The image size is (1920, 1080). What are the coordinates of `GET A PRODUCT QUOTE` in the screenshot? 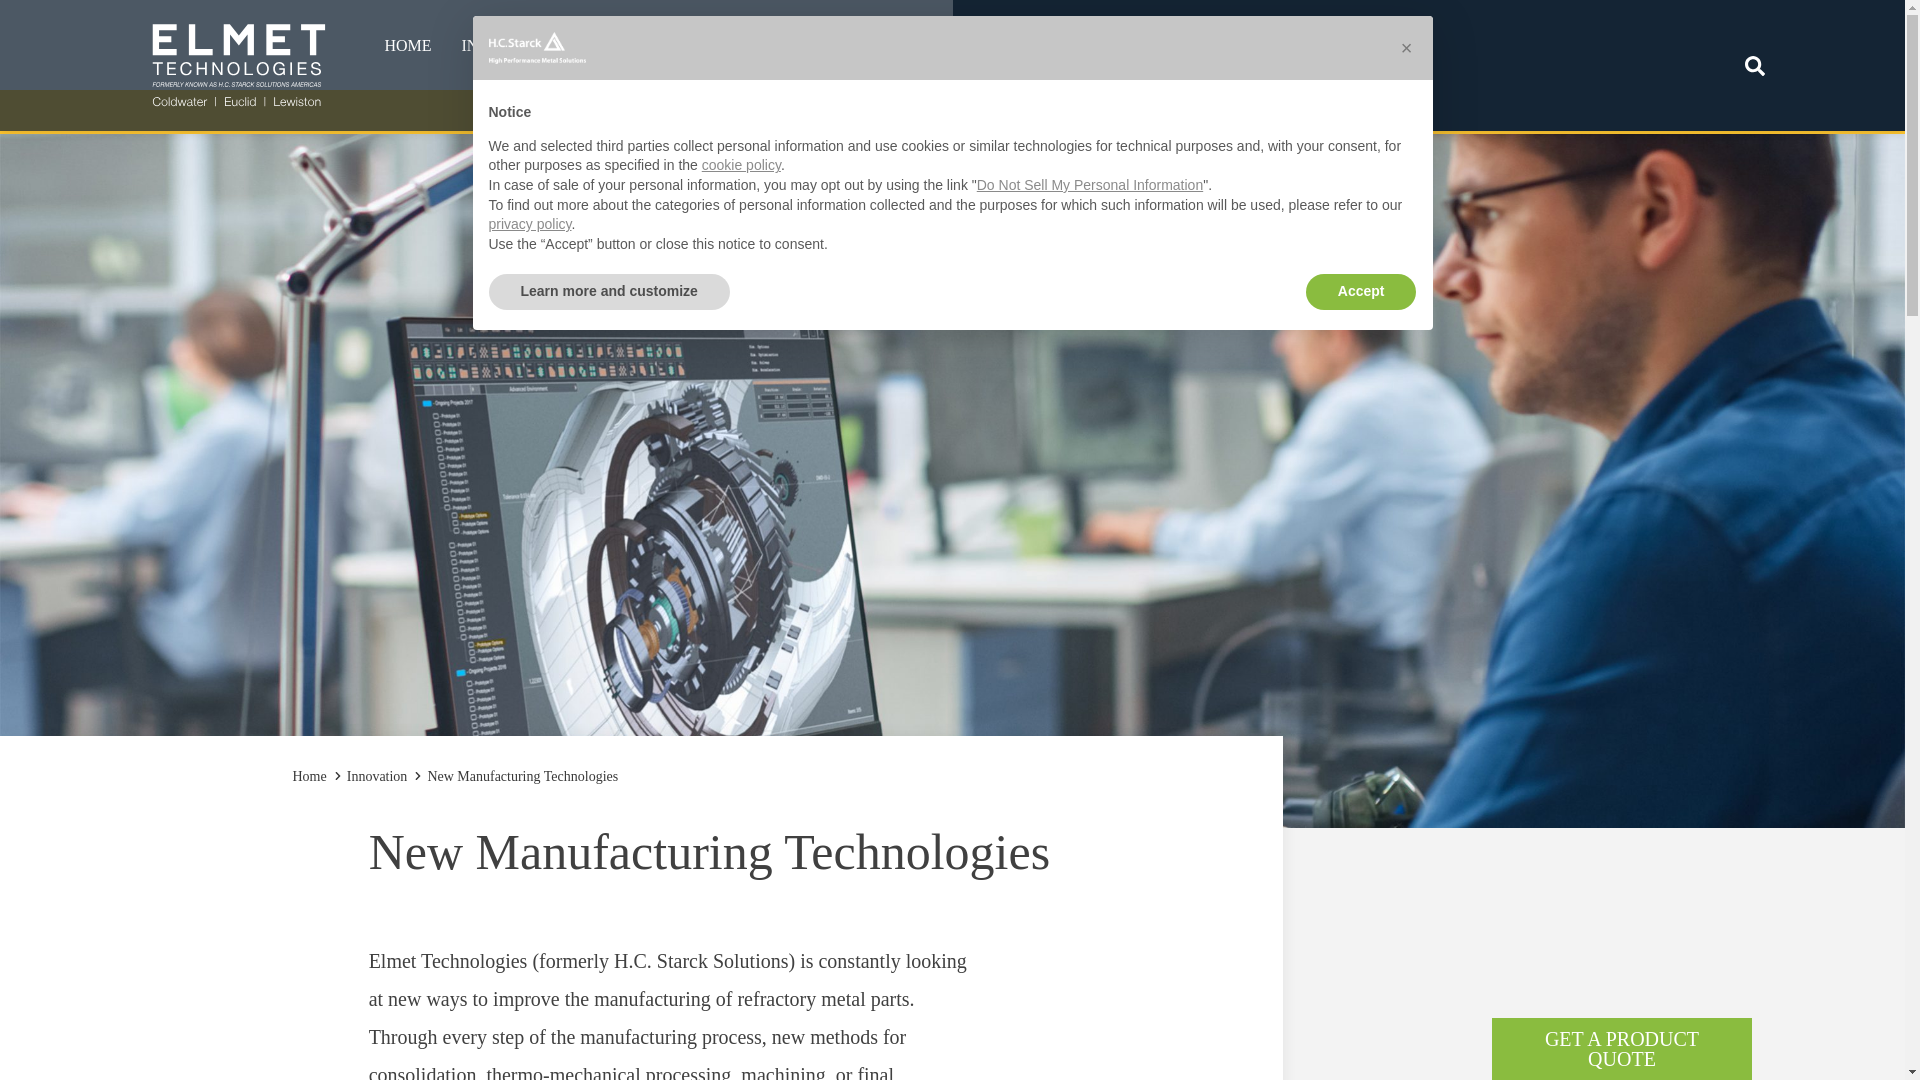 It's located at (1621, 1049).